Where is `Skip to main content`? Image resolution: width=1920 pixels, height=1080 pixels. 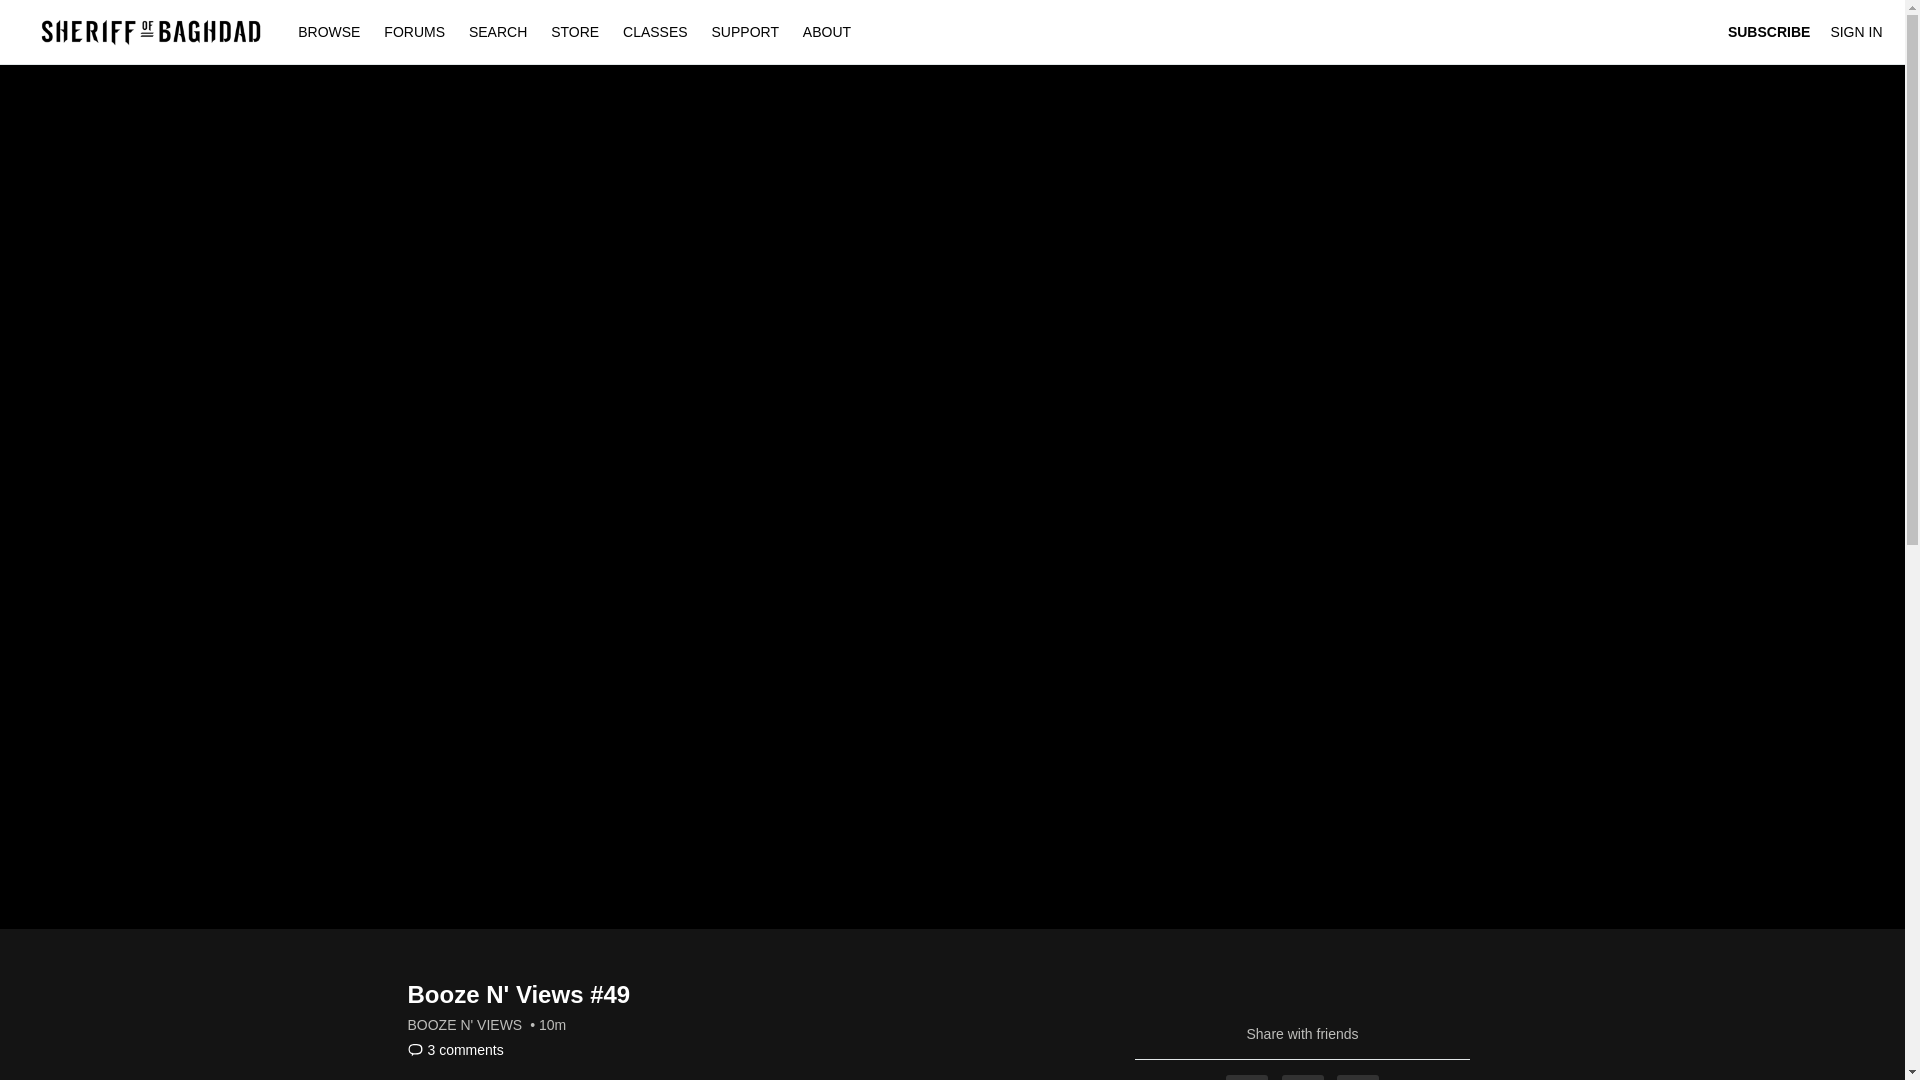
Skip to main content is located at coordinates (63, 10).